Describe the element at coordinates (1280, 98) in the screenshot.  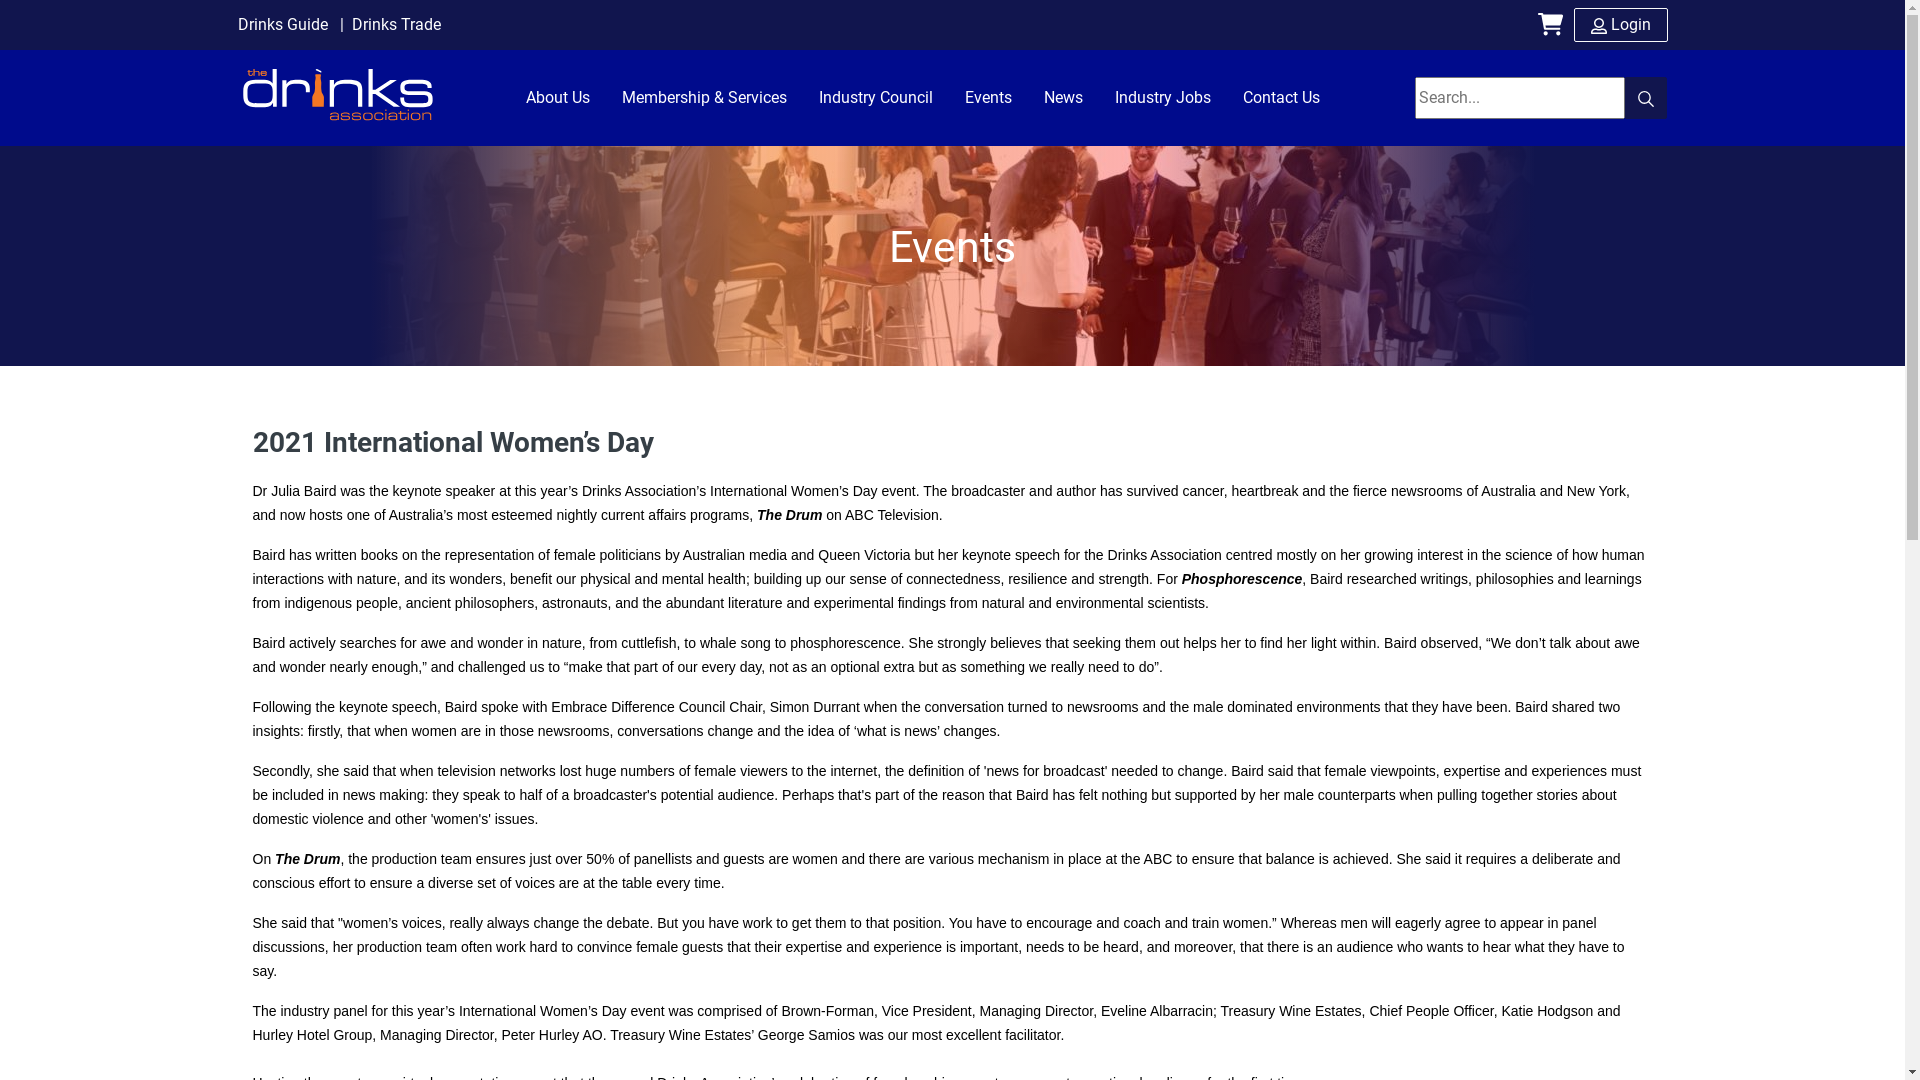
I see `Contact Us` at that location.